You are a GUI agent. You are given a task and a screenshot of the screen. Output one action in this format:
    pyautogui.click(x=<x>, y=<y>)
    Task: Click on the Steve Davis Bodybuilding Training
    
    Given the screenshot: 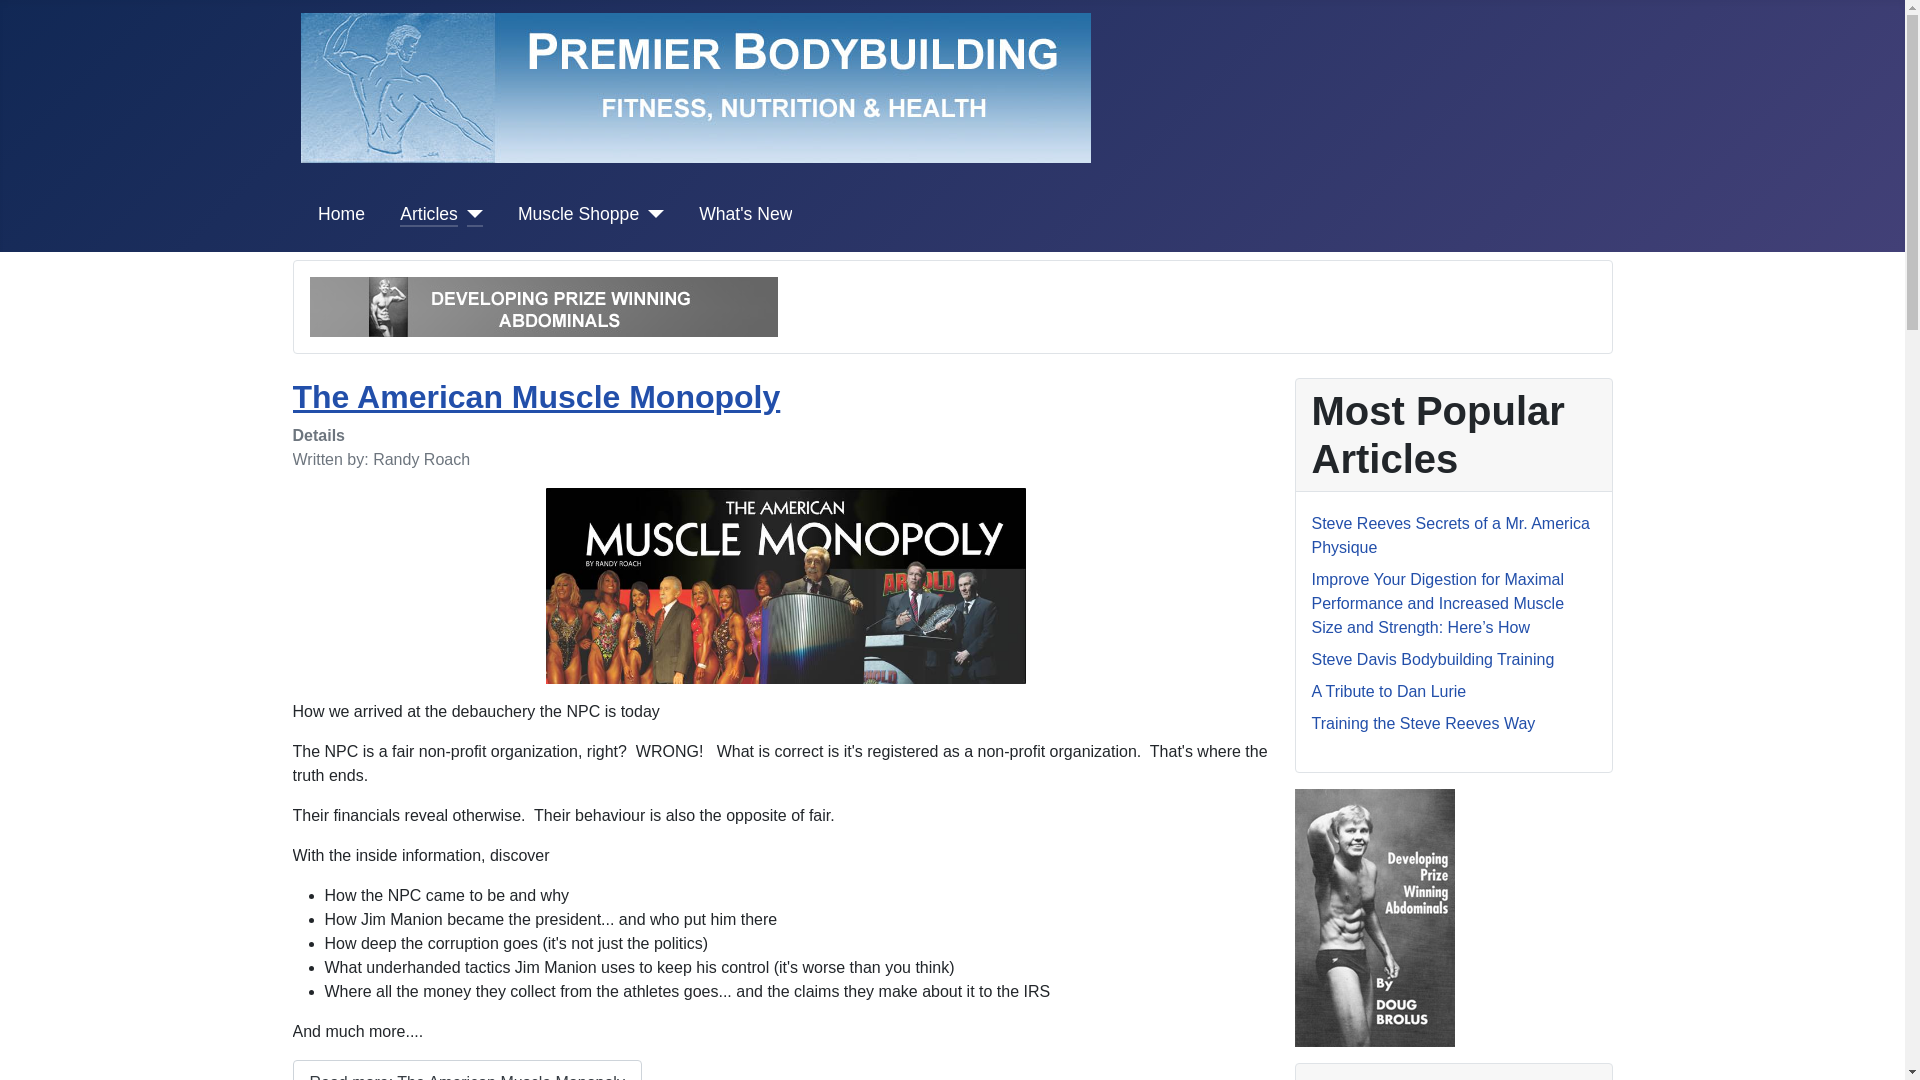 What is the action you would take?
    pyautogui.click(x=1433, y=660)
    